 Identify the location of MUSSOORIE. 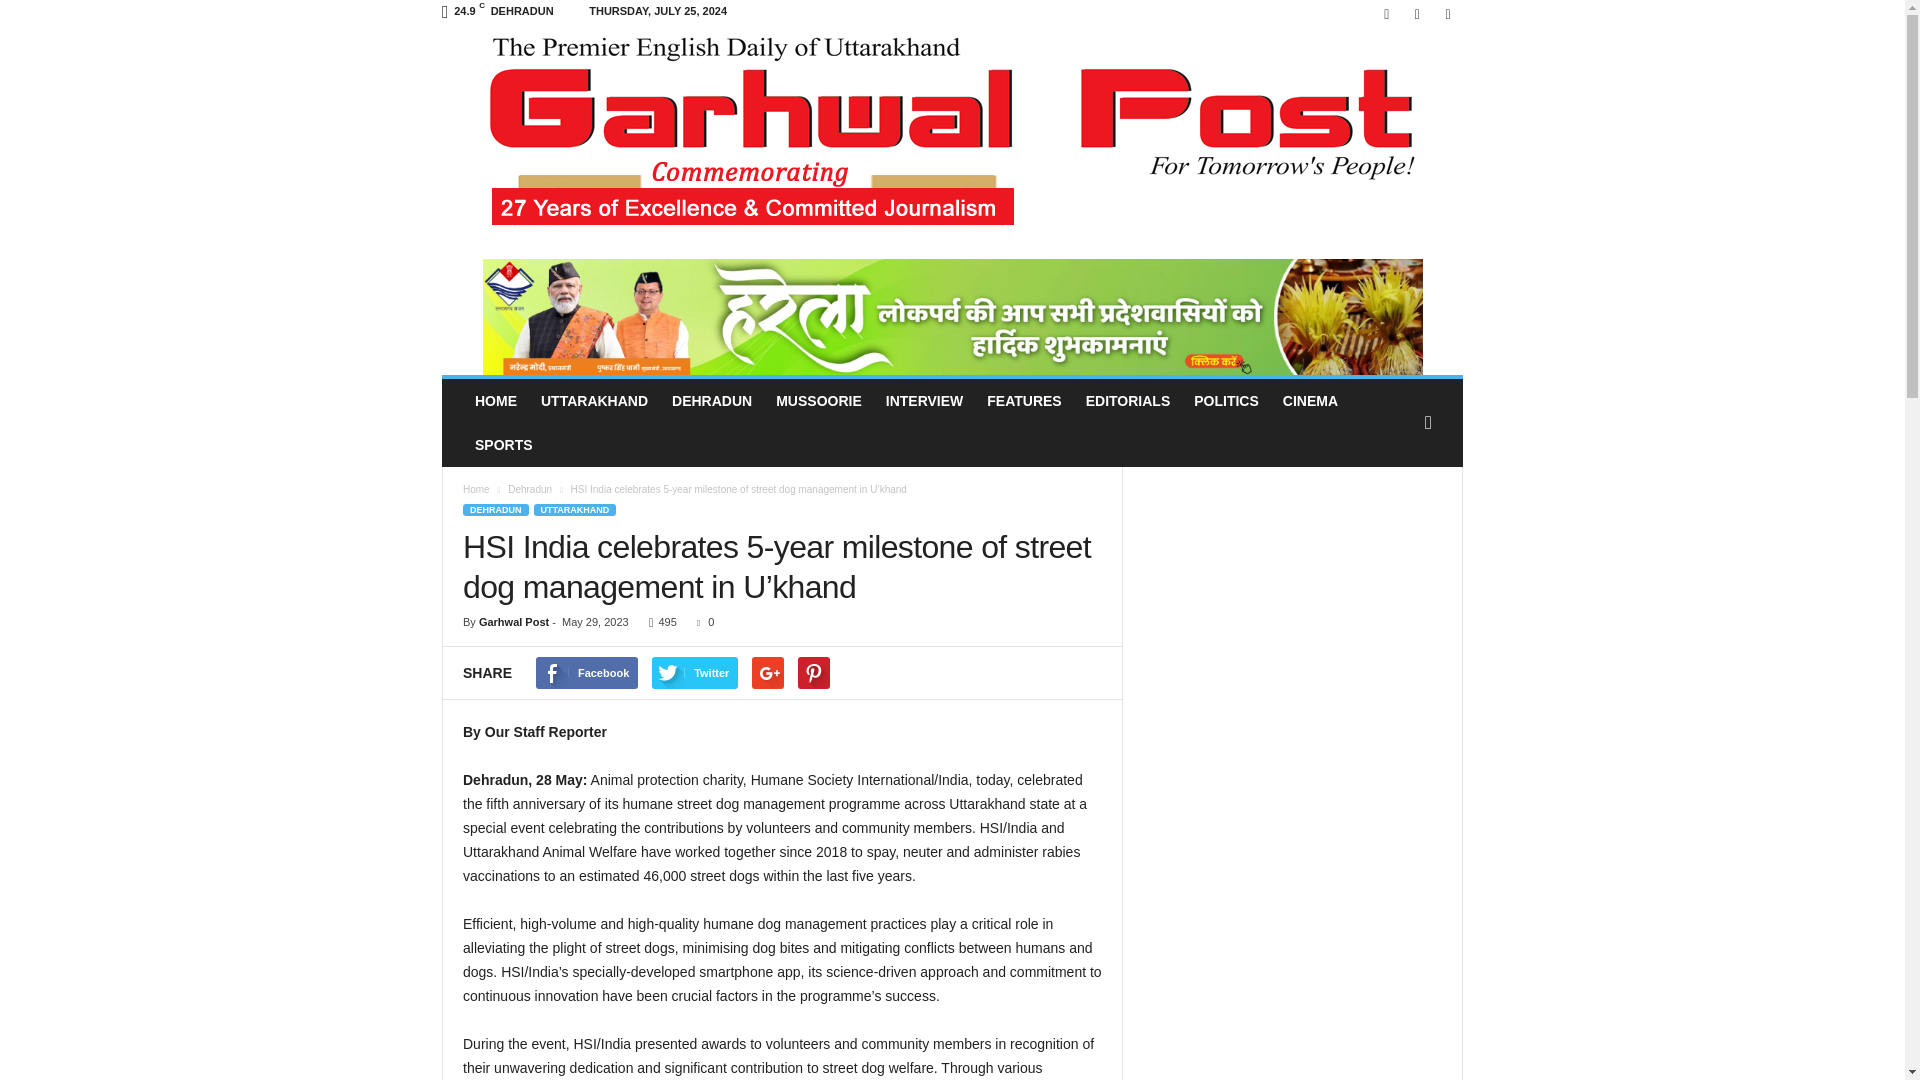
(818, 401).